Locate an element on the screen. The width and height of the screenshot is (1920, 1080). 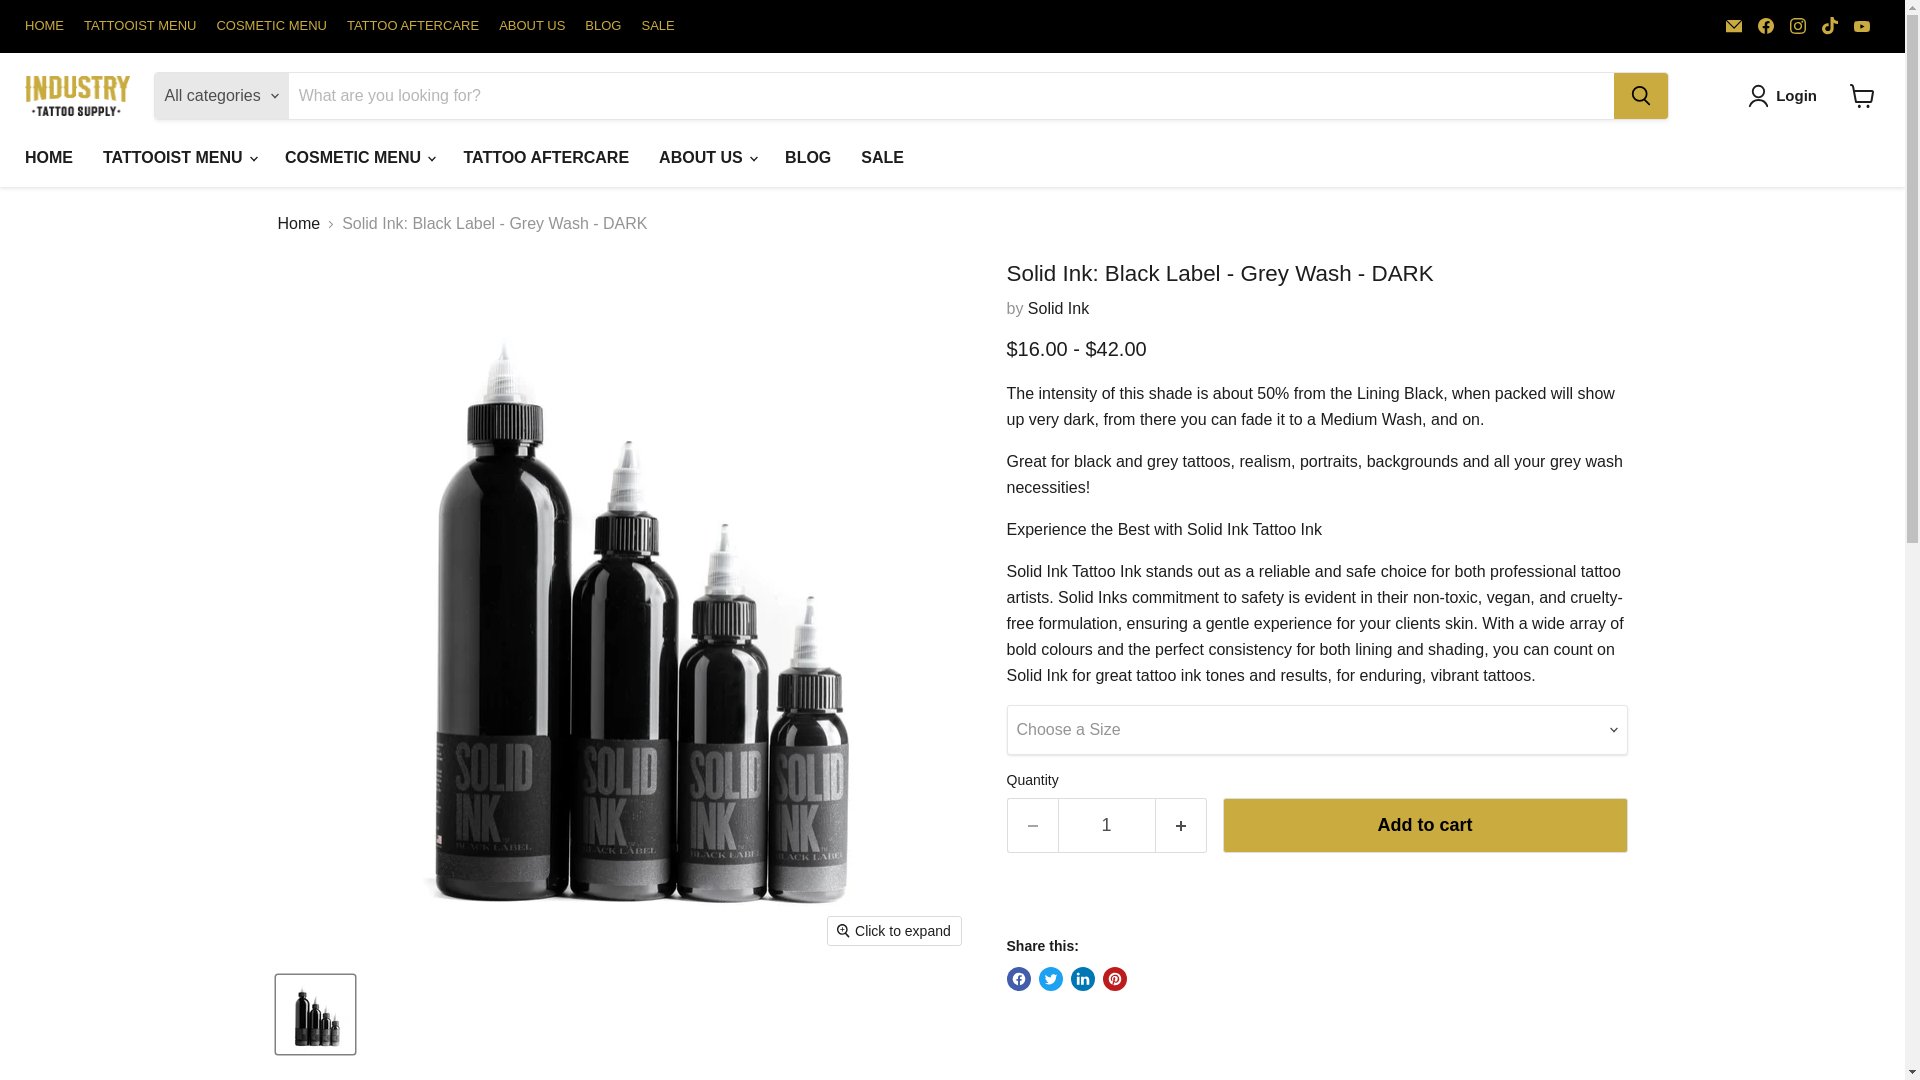
SALE is located at coordinates (657, 26).